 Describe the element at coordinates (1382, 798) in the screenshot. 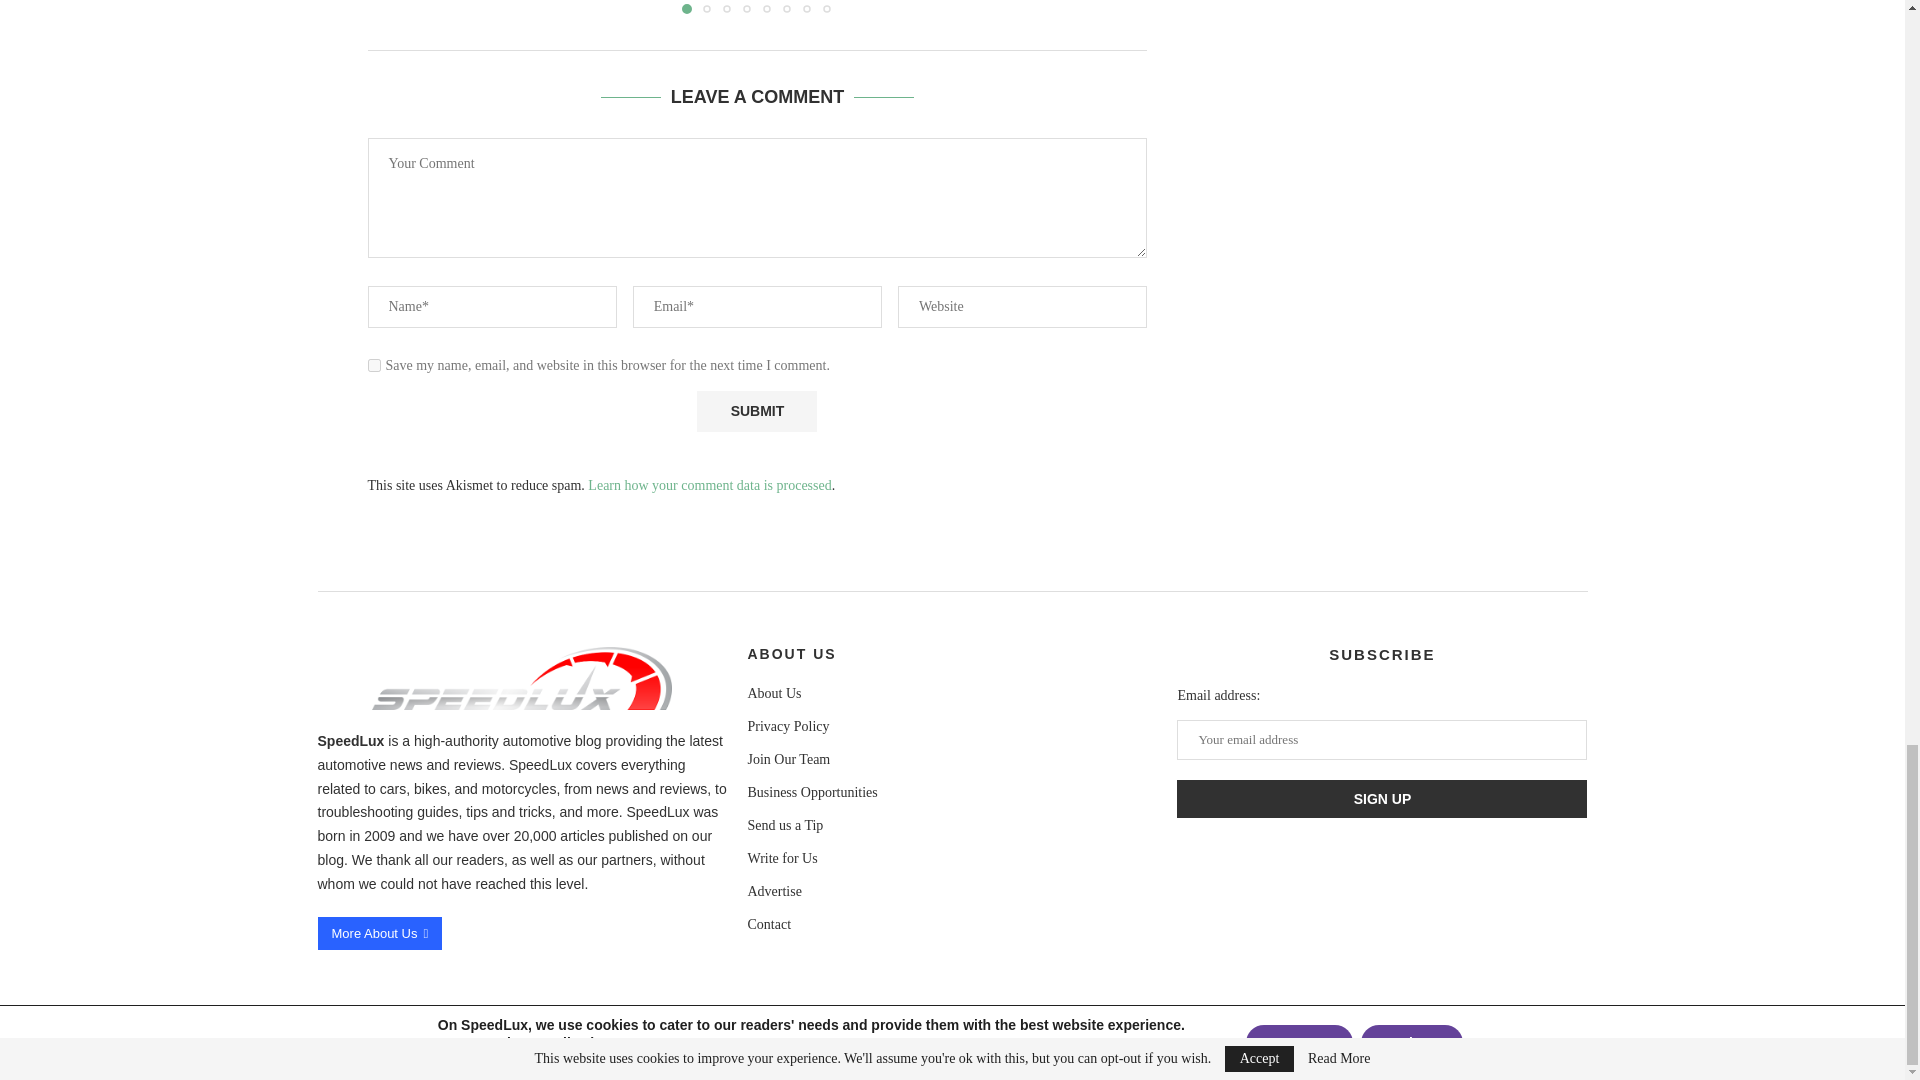

I see `Sign up` at that location.